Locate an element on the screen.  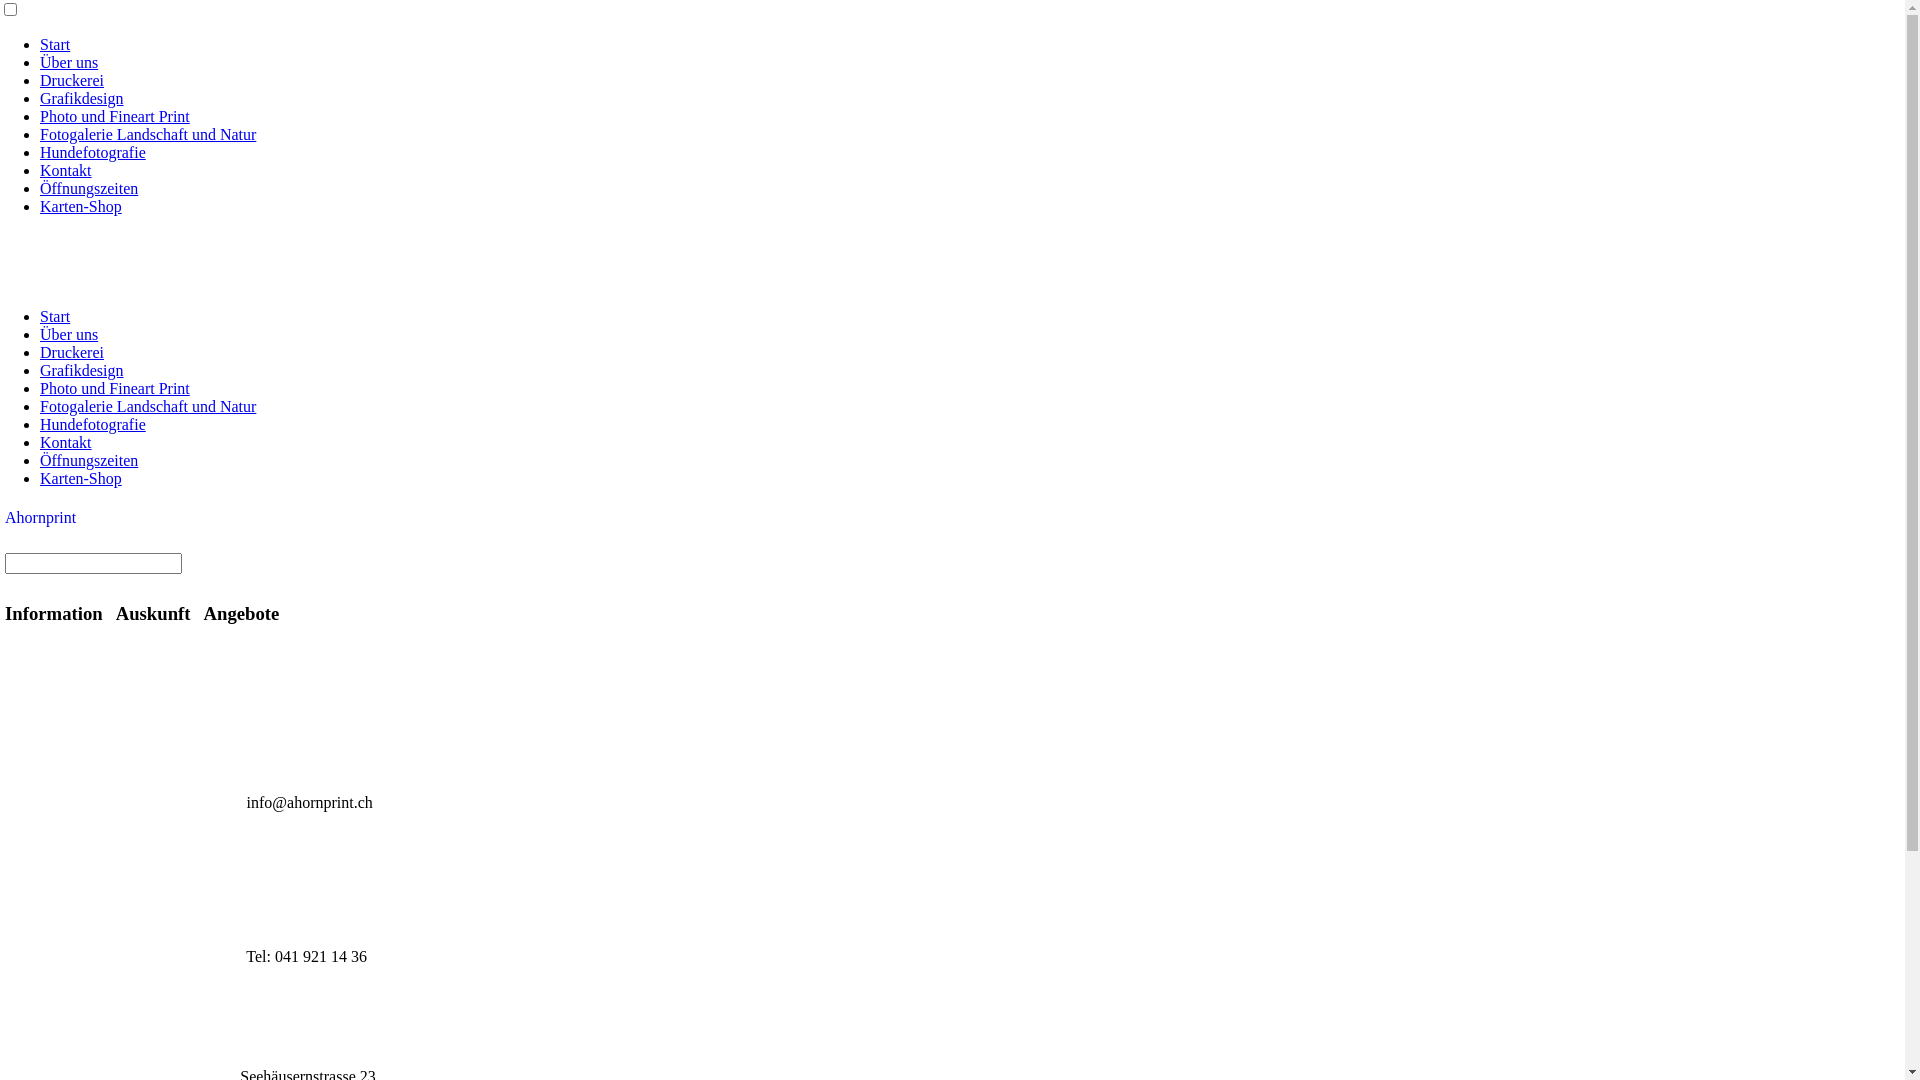
Karten-Shop is located at coordinates (81, 206).